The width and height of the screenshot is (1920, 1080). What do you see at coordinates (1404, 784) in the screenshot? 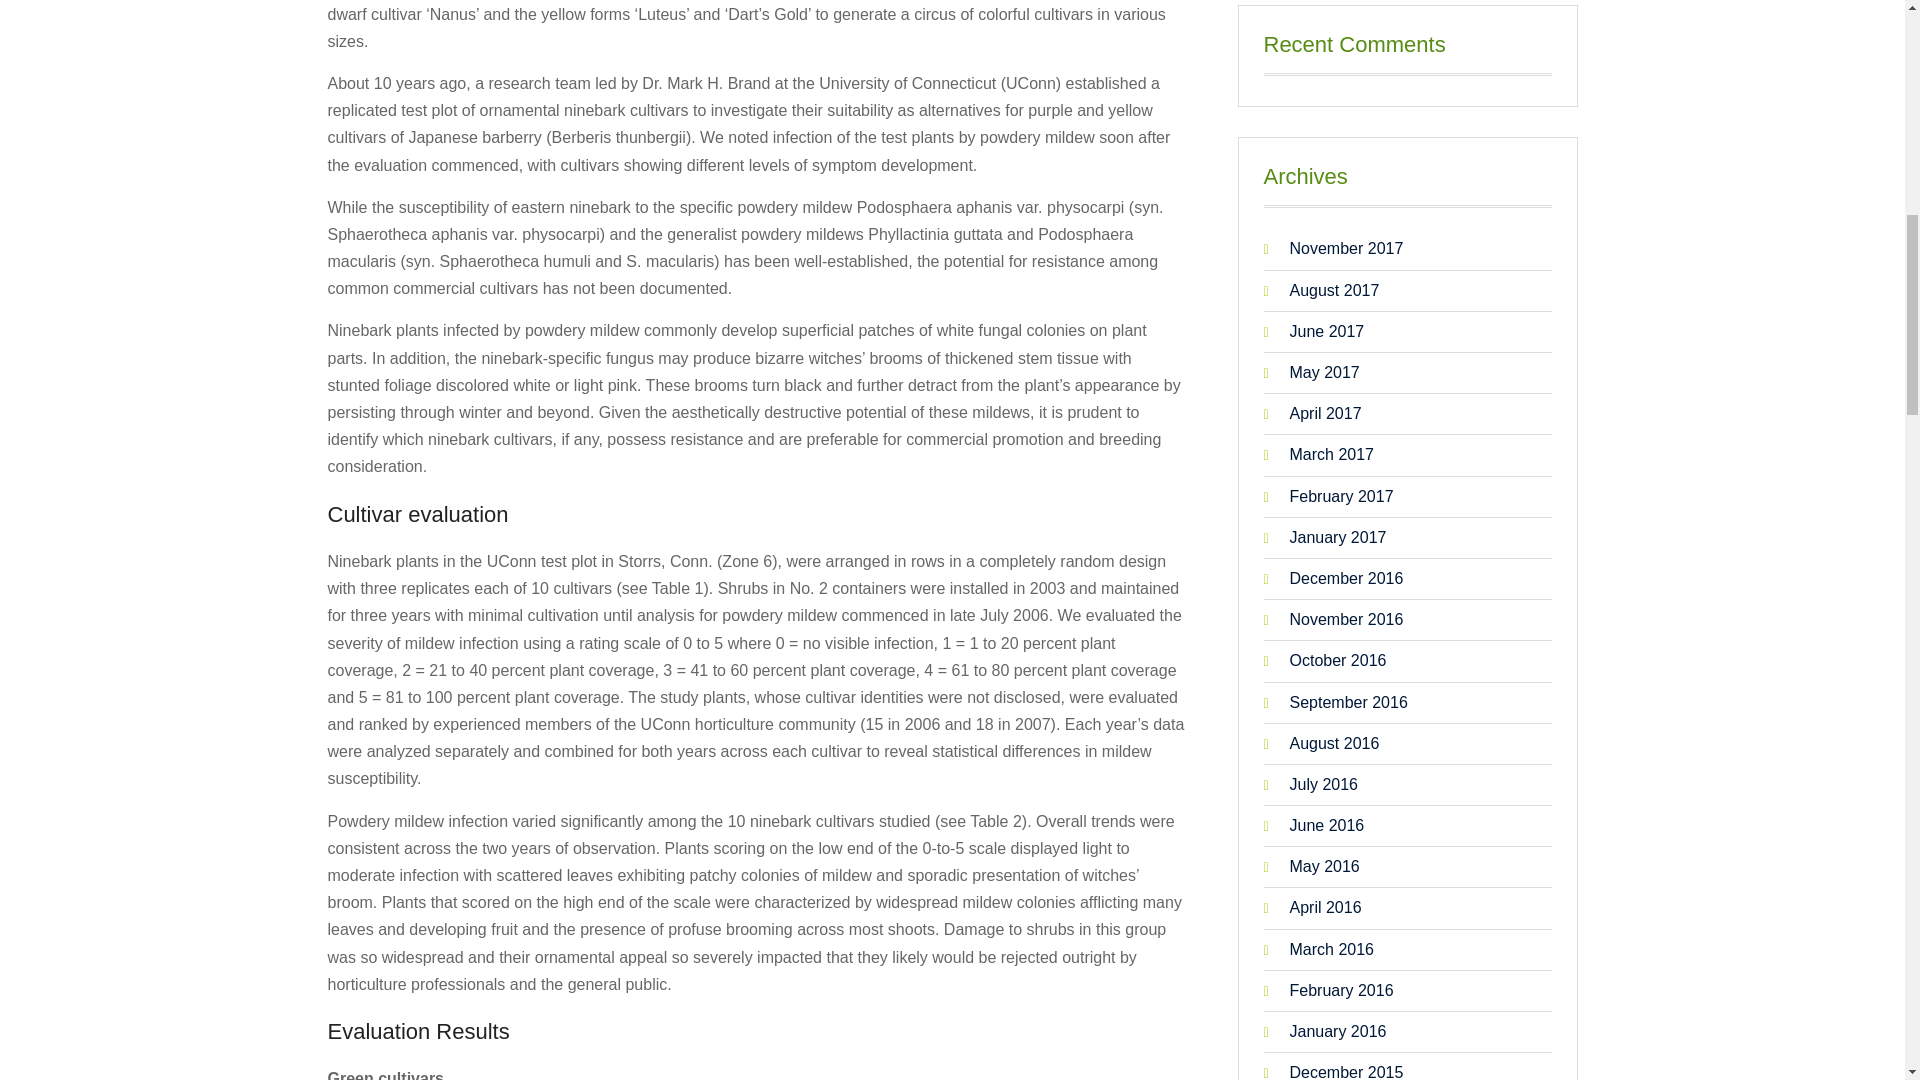
I see `July 2016` at bounding box center [1404, 784].